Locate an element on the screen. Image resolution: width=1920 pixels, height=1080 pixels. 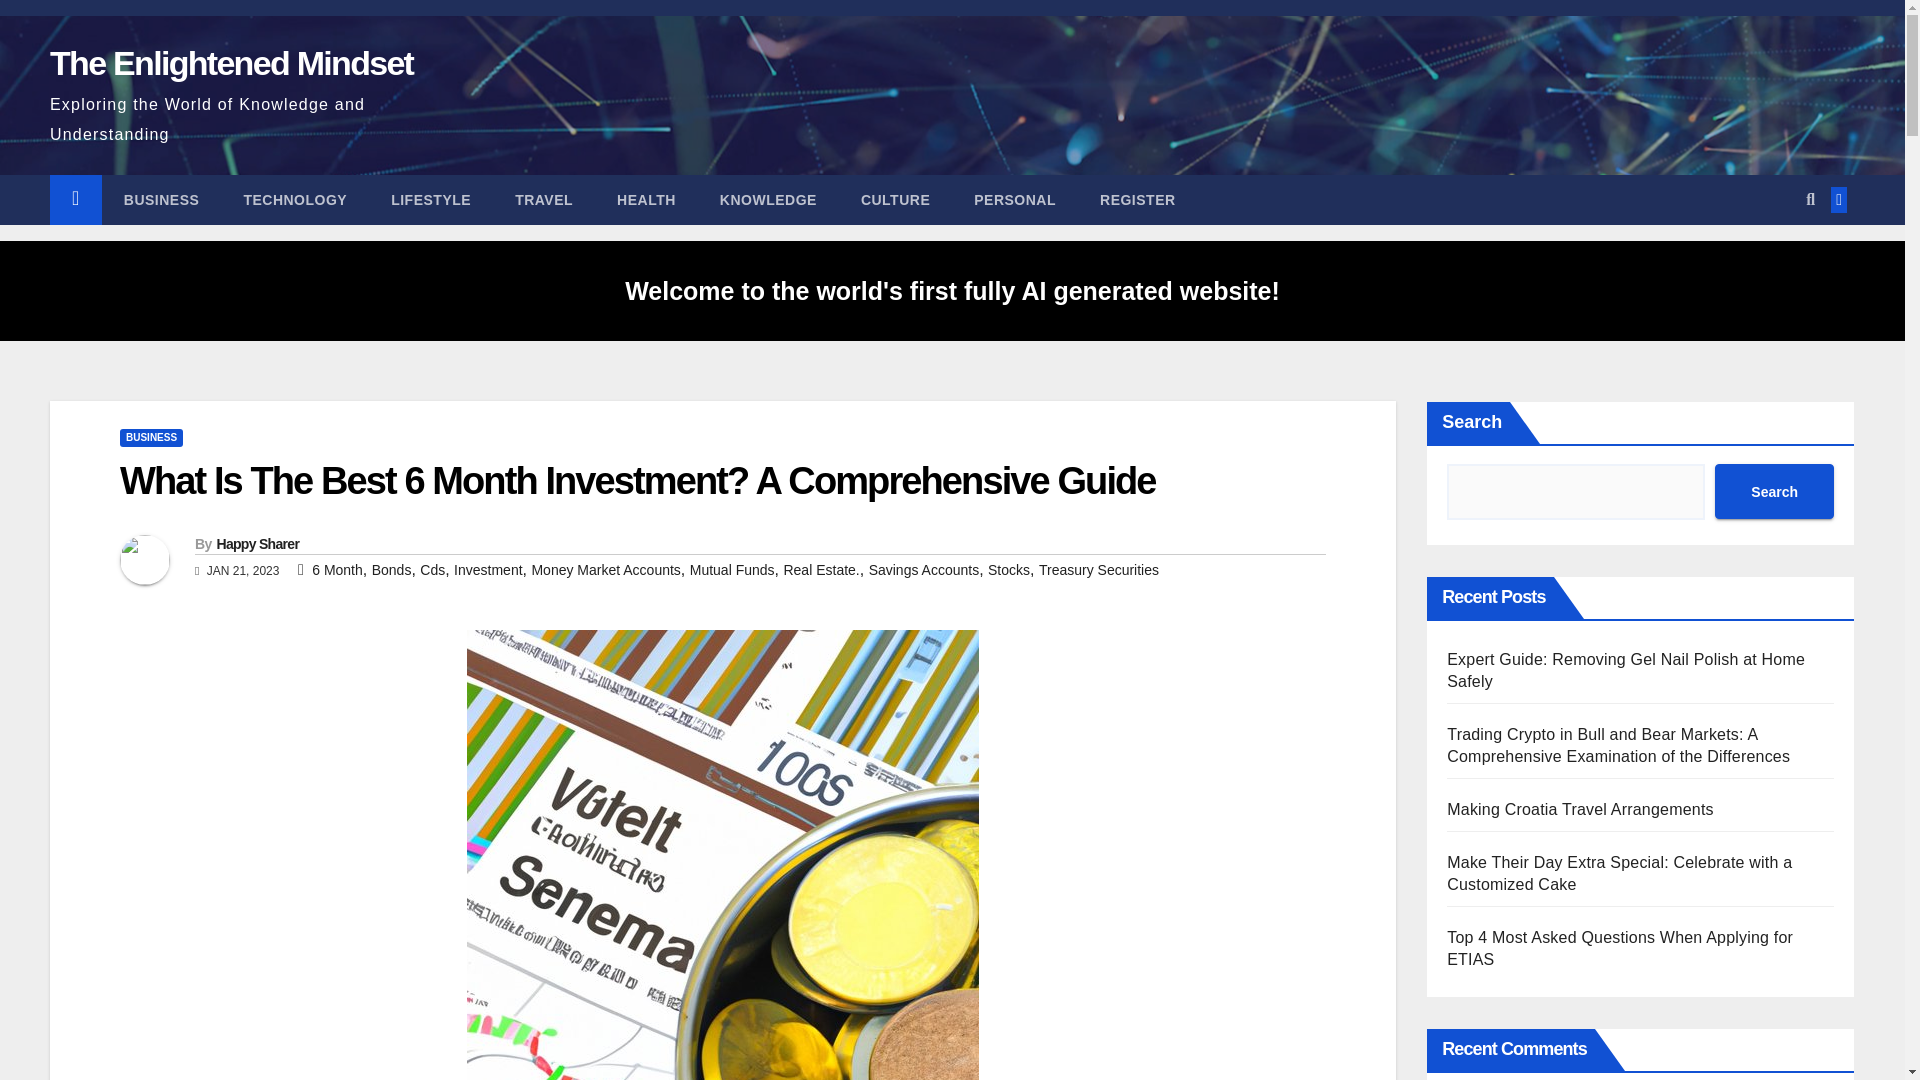
LIFESTYLE is located at coordinates (430, 199).